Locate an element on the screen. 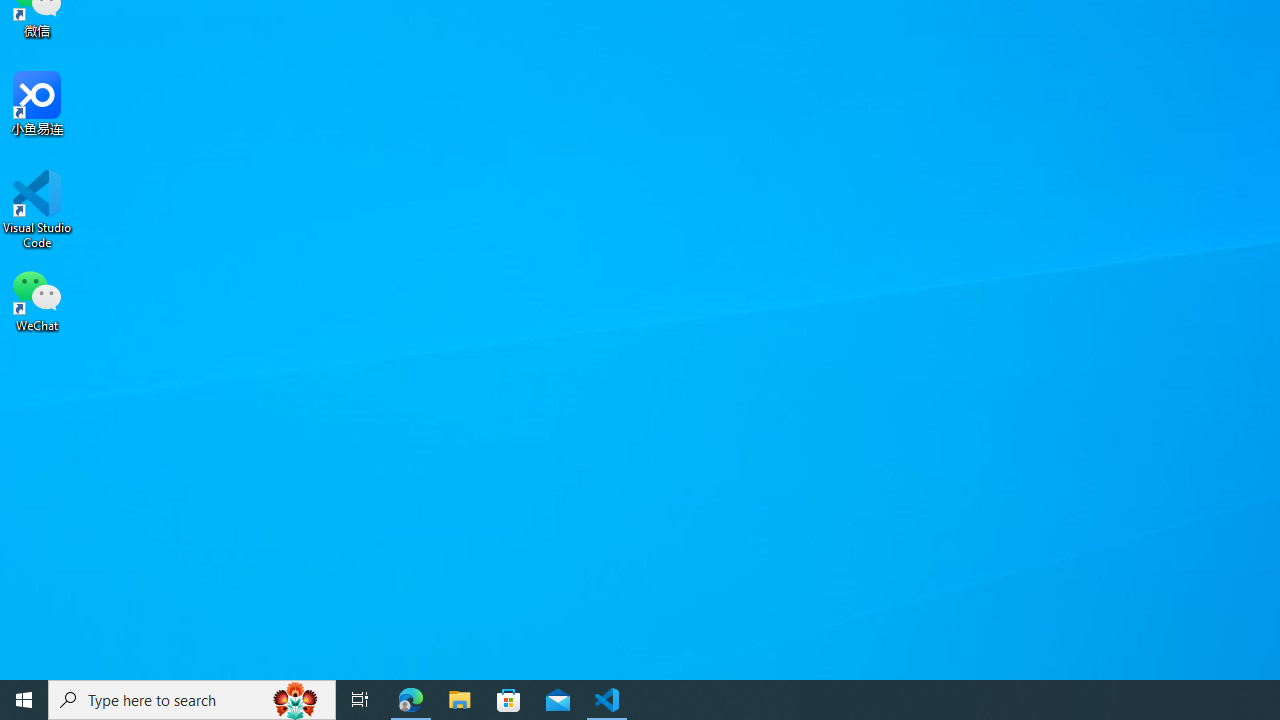 Image resolution: width=1280 pixels, height=720 pixels. Type here to search is located at coordinates (192, 700).